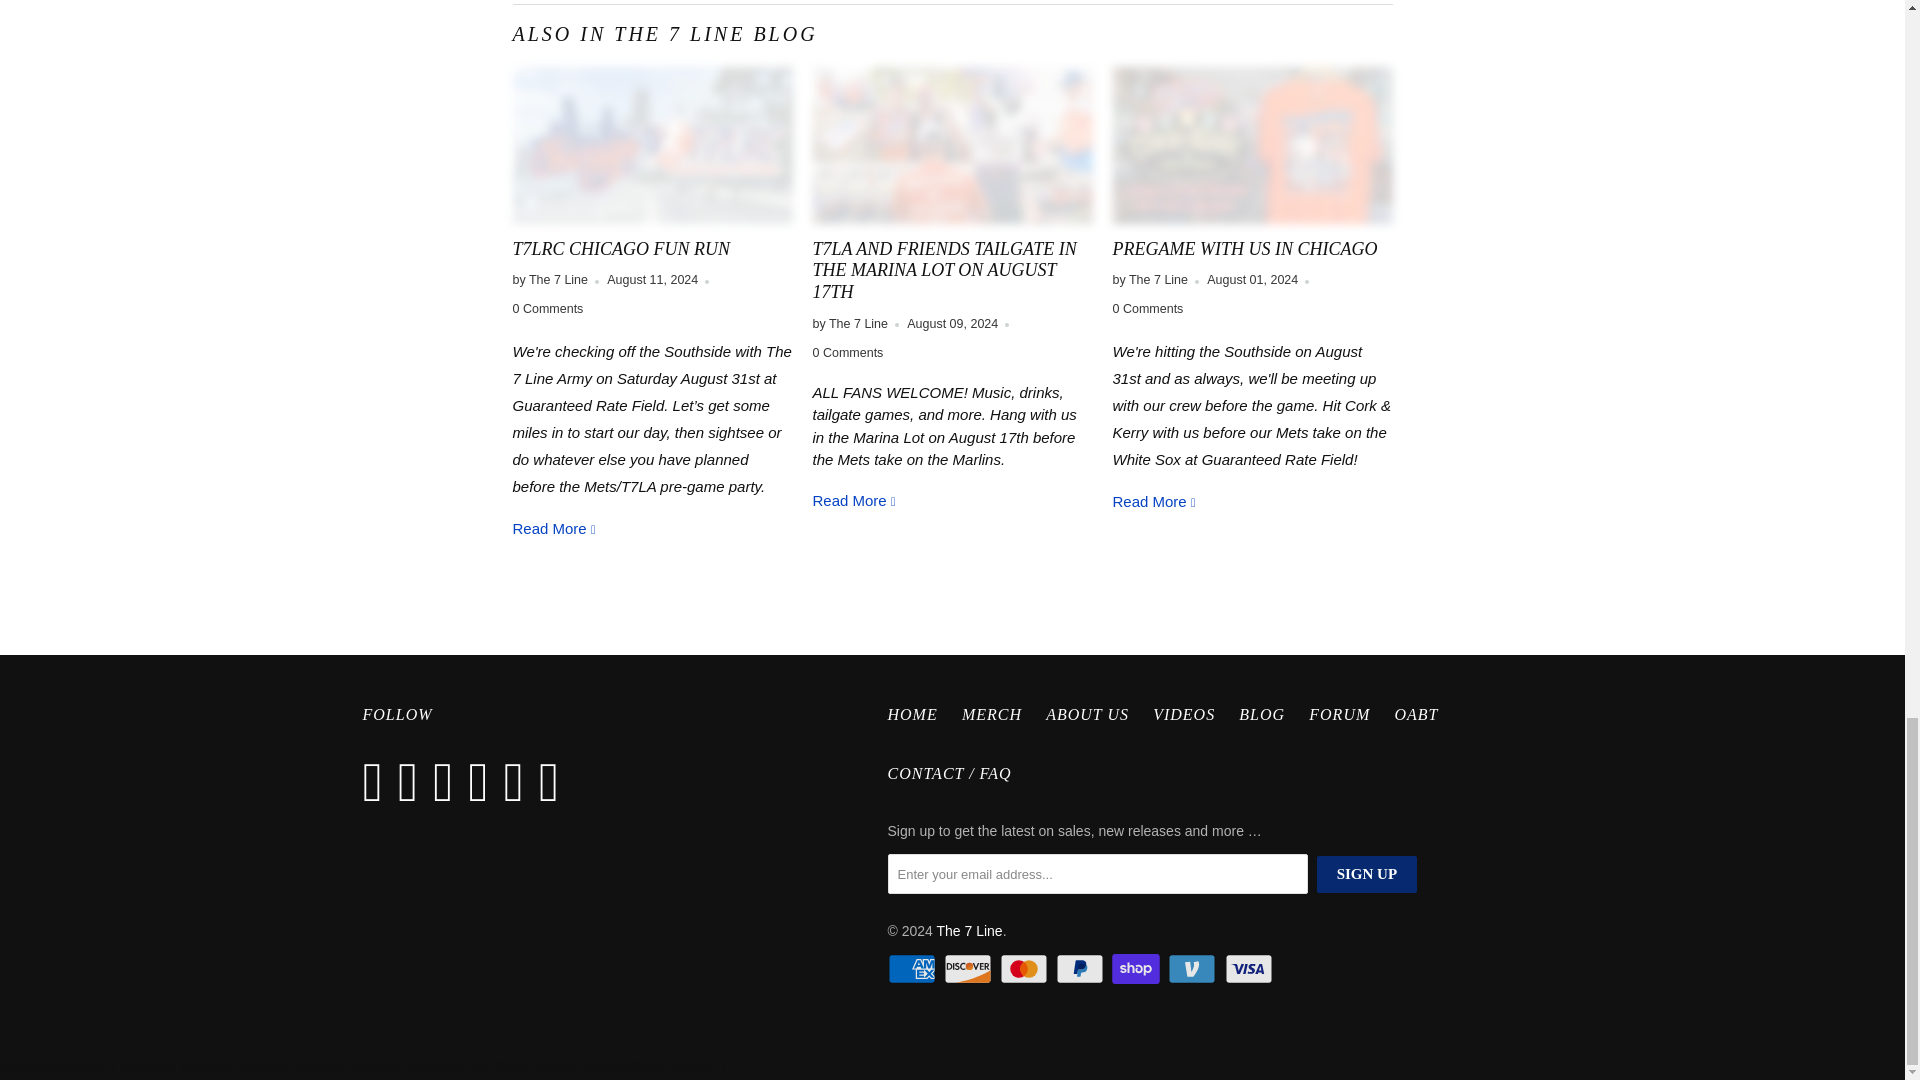  I want to click on T7LA and Friends Tailgate in the Marina Lot on August 17th, so click(944, 270).